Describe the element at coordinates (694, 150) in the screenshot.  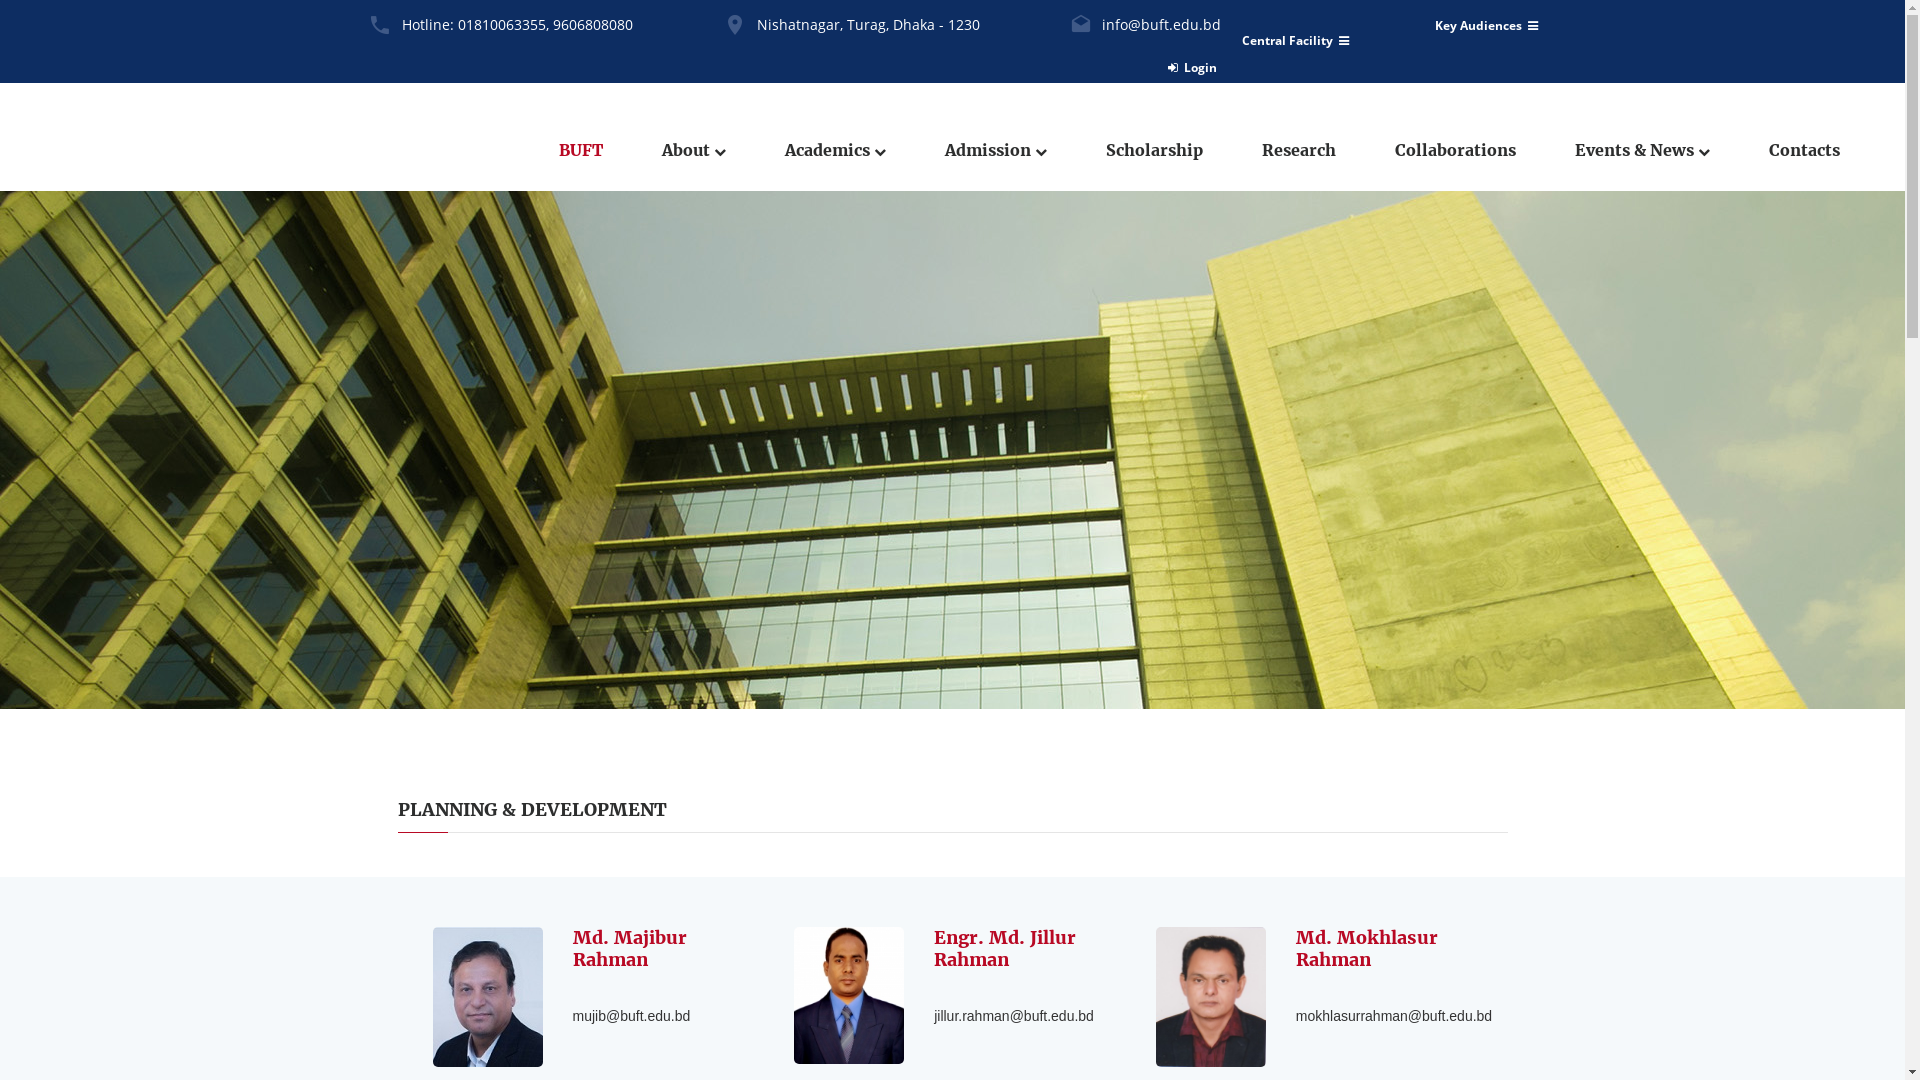
I see `About` at that location.